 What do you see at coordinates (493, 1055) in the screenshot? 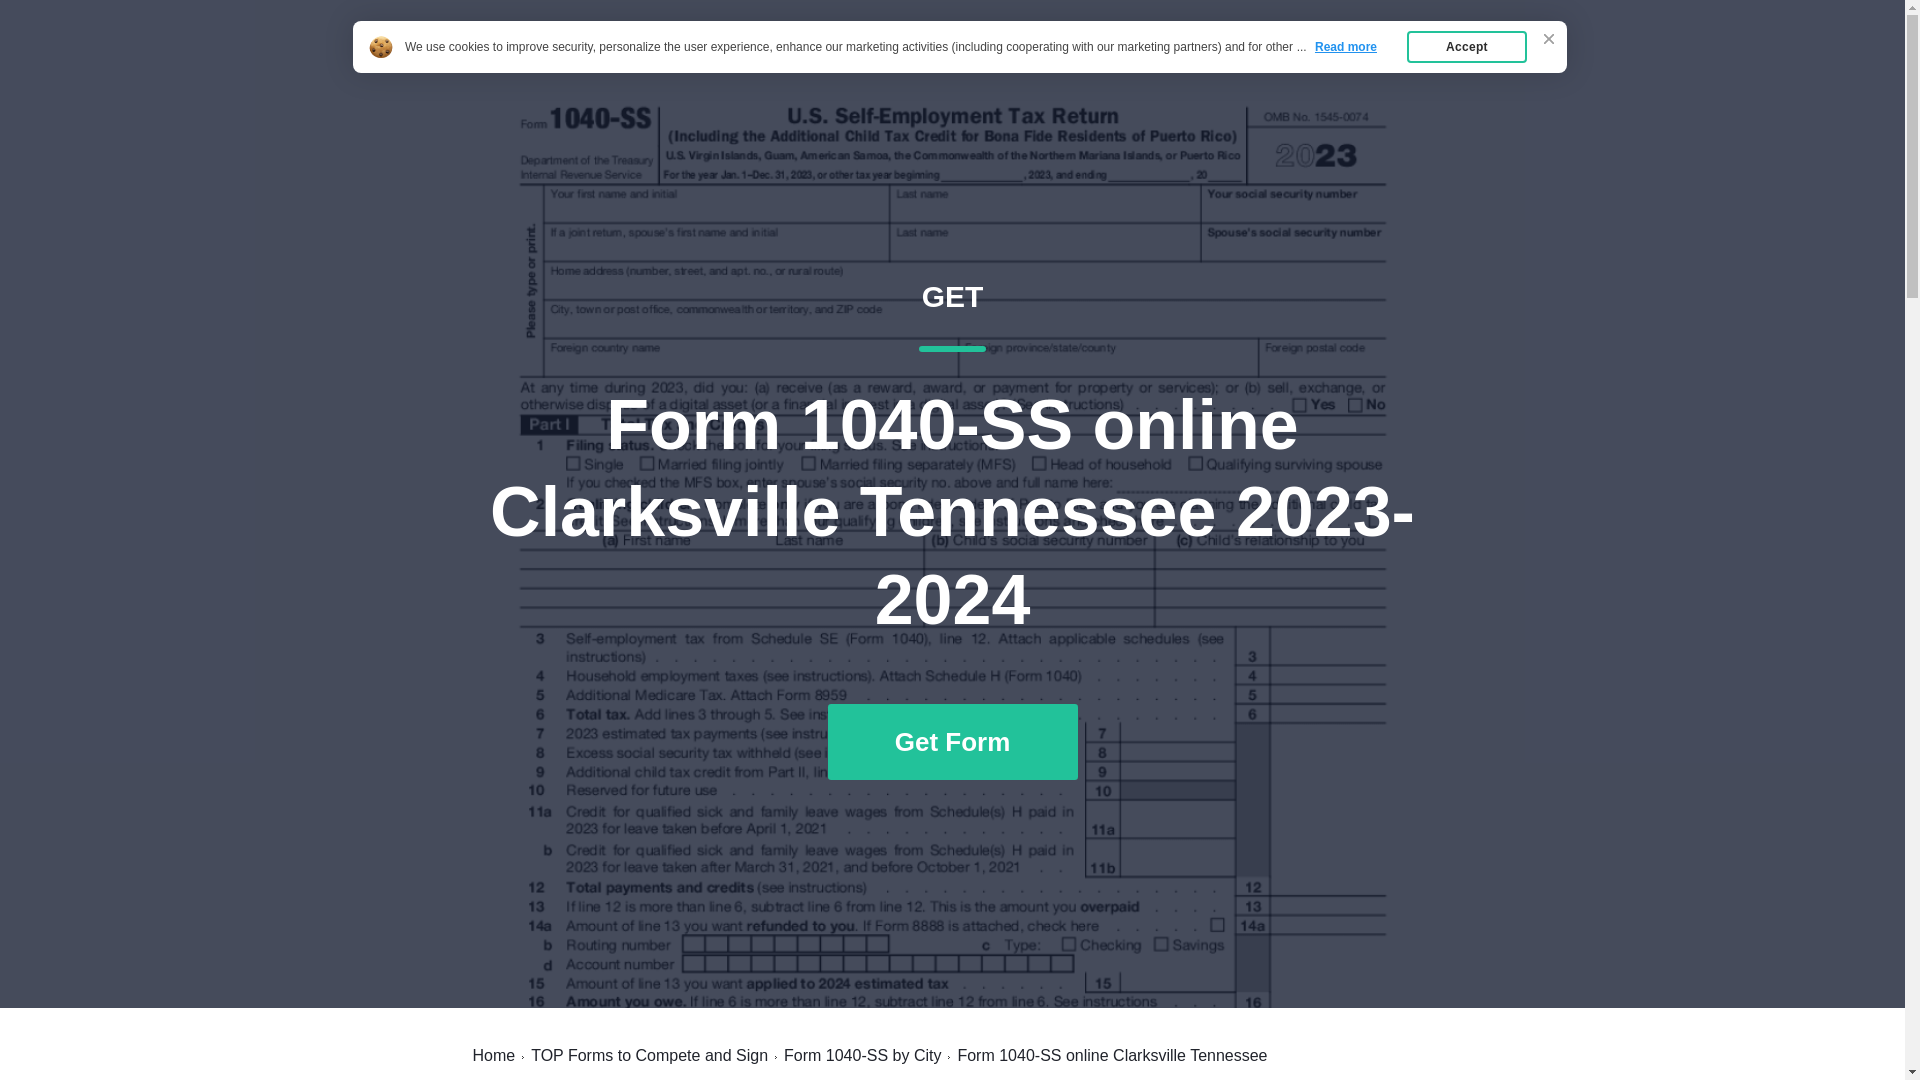
I see `Home` at bounding box center [493, 1055].